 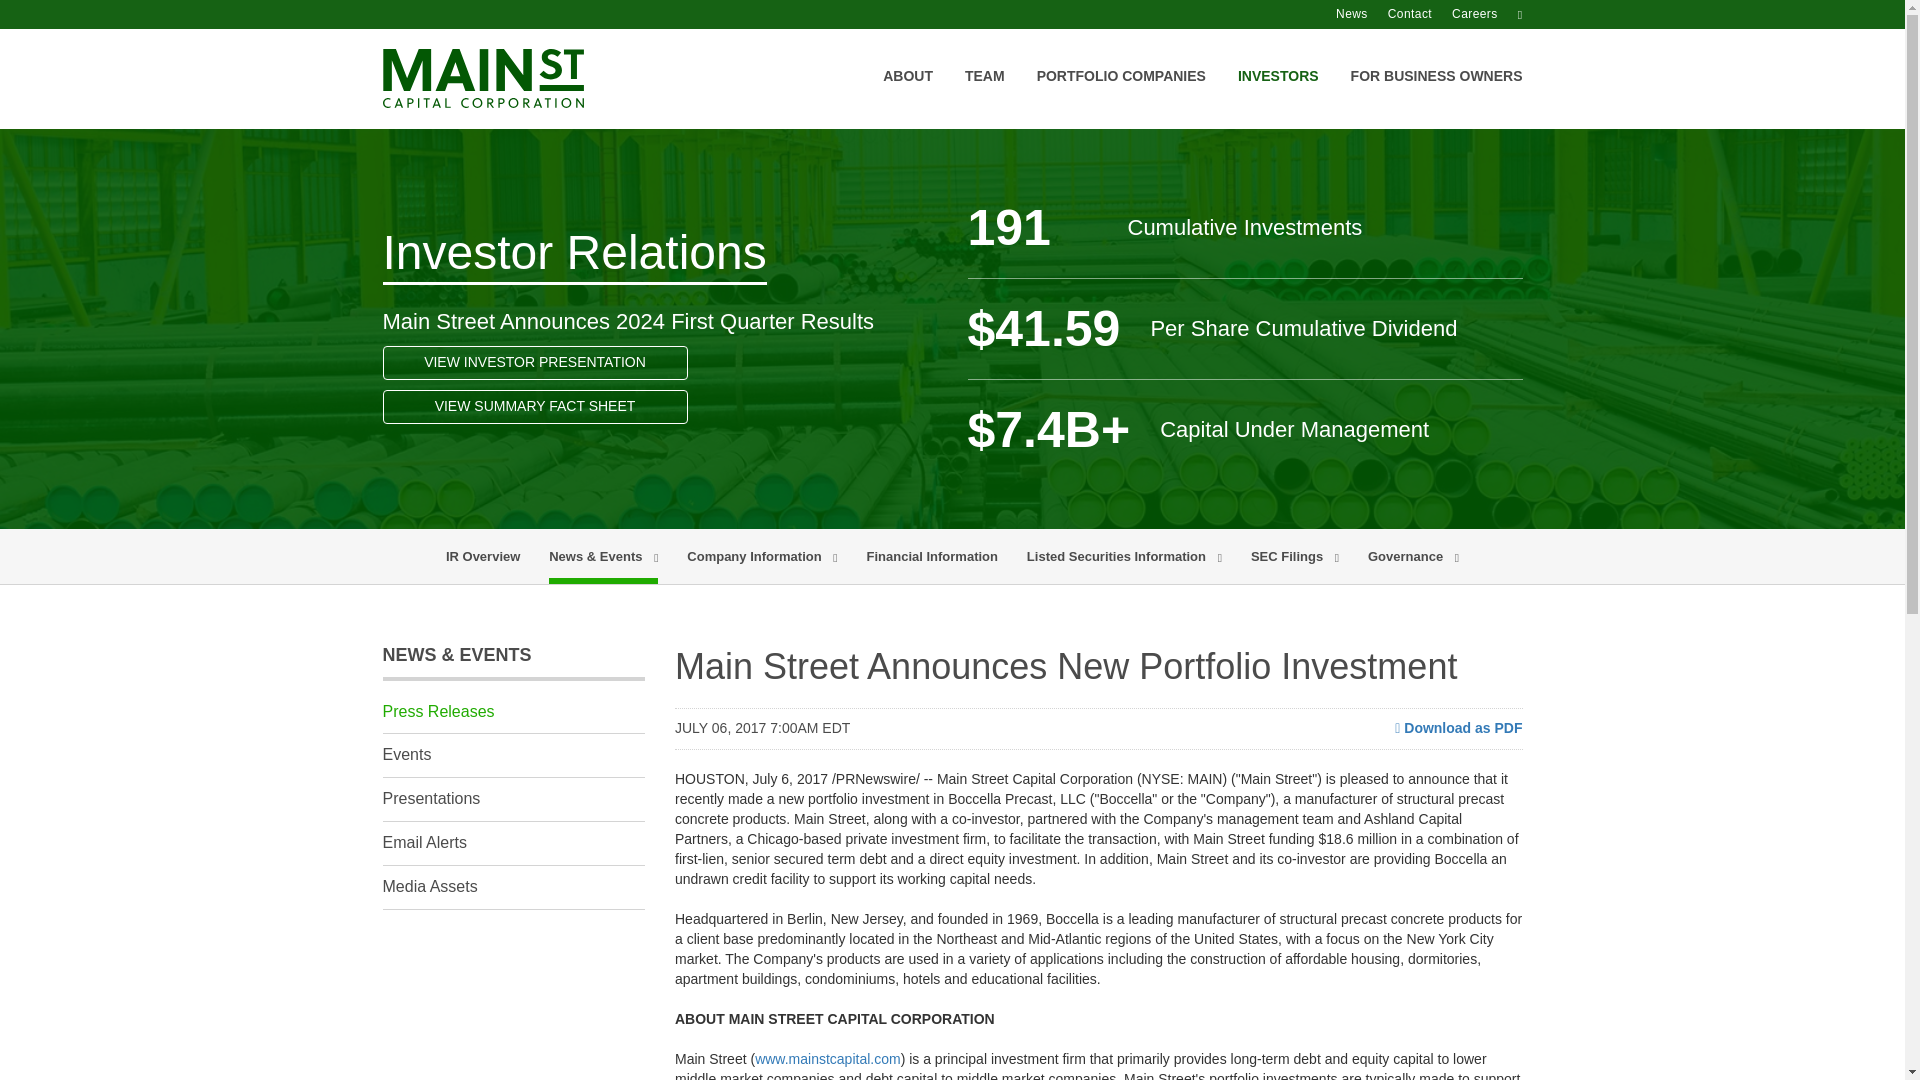 I want to click on TEAM, so click(x=984, y=97).